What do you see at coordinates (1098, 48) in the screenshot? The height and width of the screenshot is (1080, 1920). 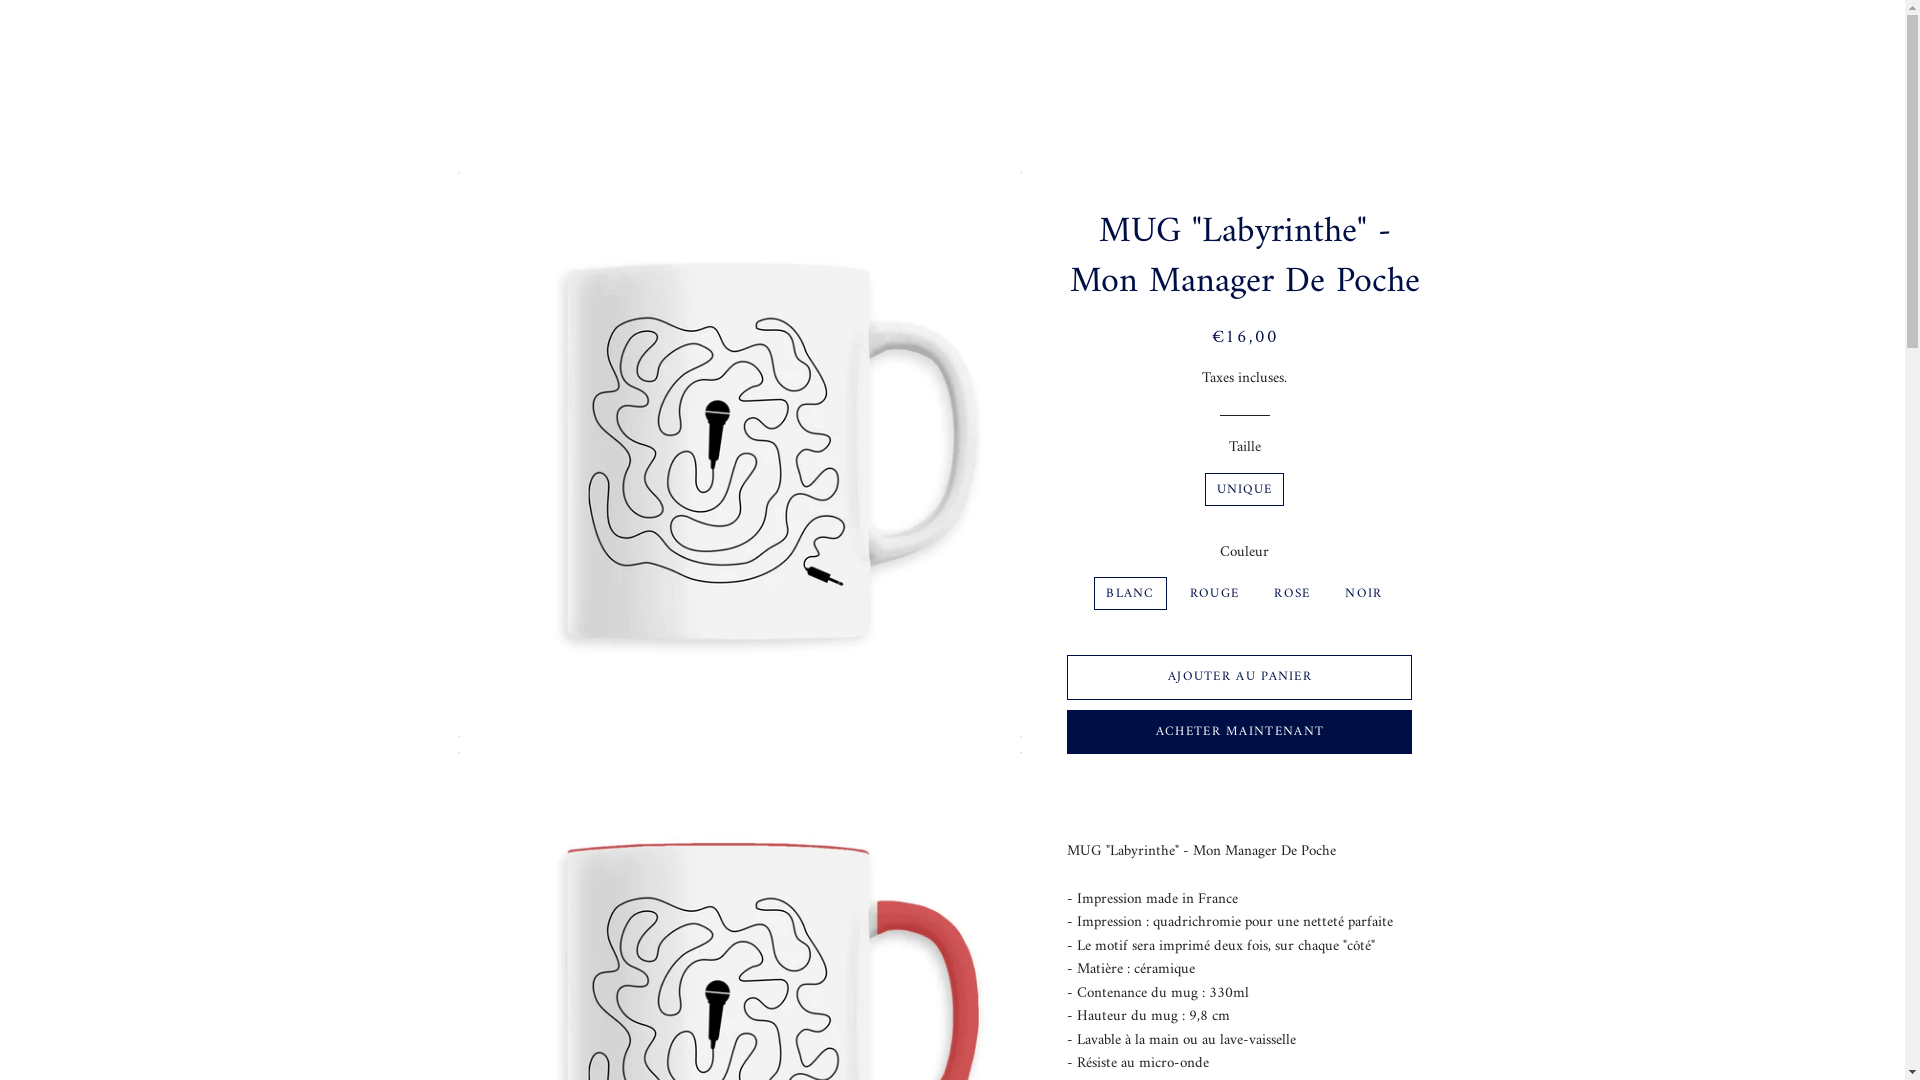 I see `MON MANAGER DE POCHE` at bounding box center [1098, 48].